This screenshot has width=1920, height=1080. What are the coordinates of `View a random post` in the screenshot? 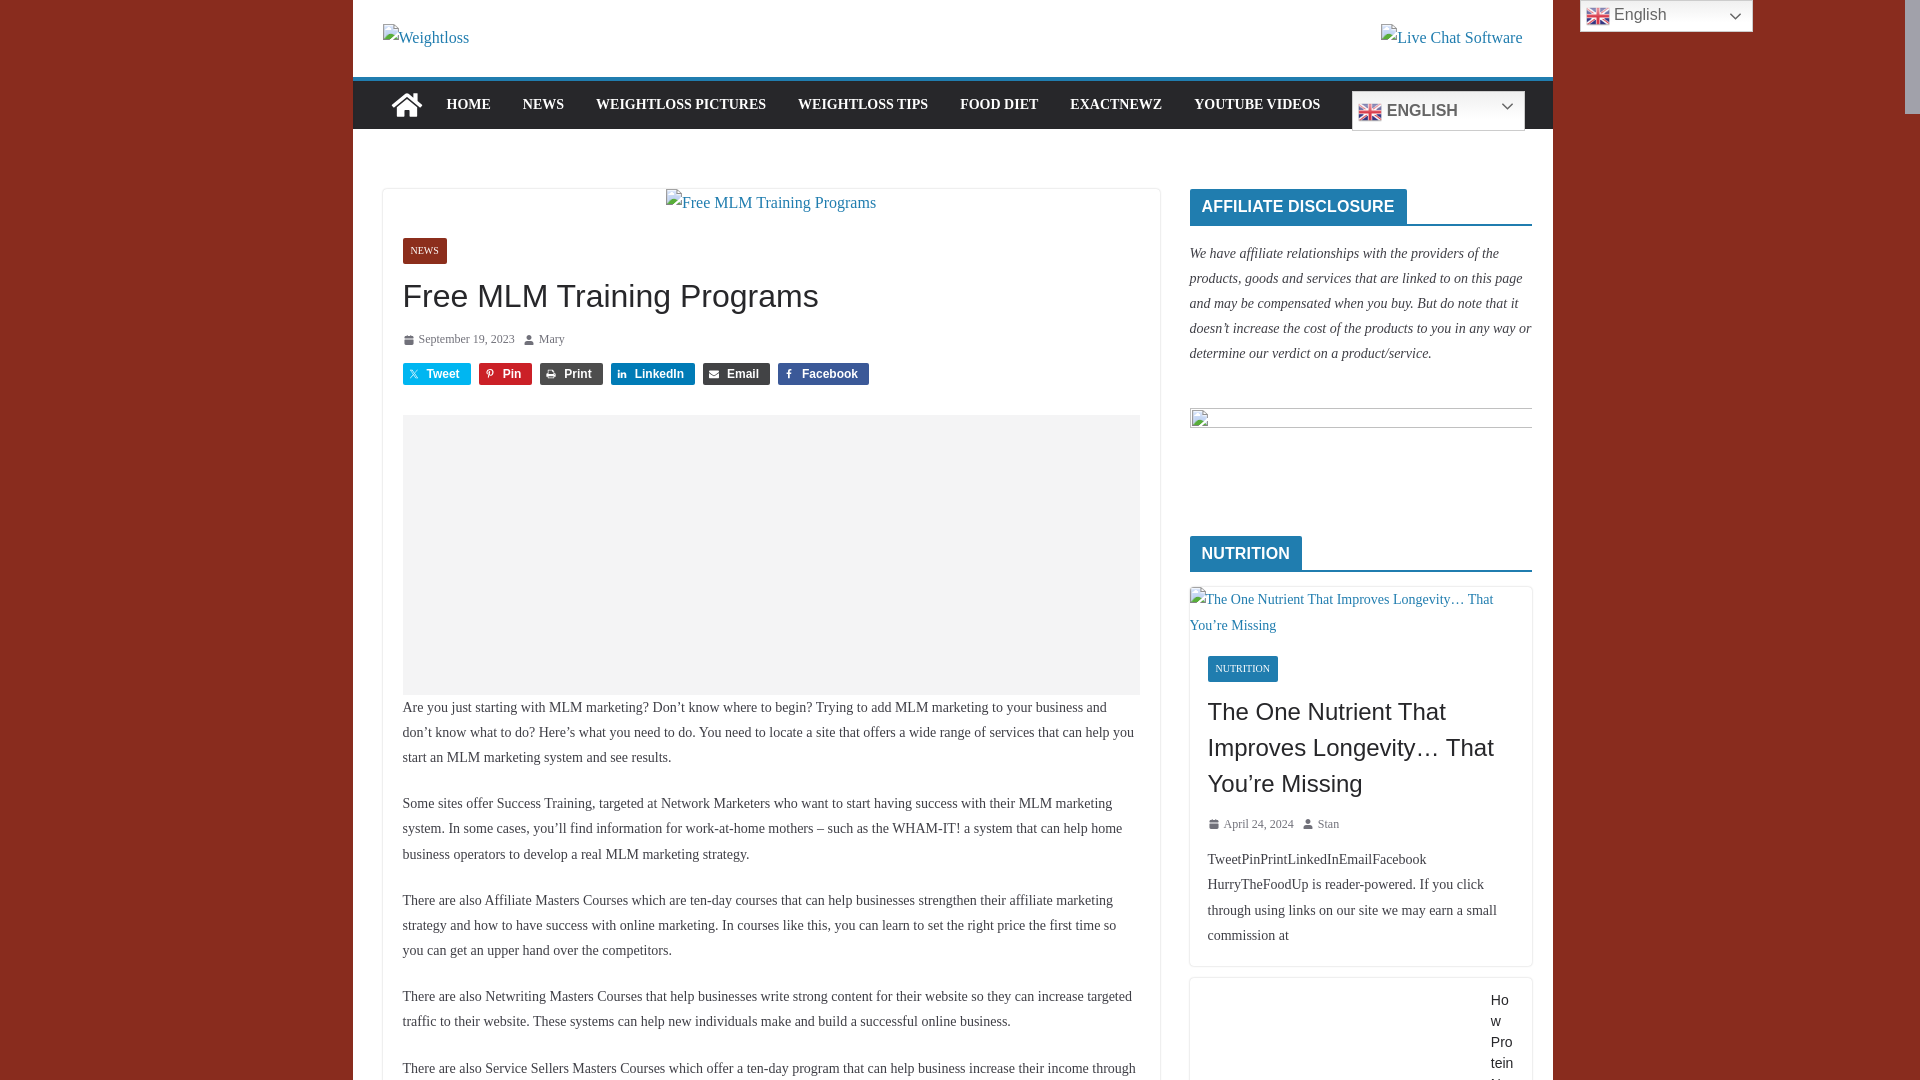 It's located at (1498, 104).